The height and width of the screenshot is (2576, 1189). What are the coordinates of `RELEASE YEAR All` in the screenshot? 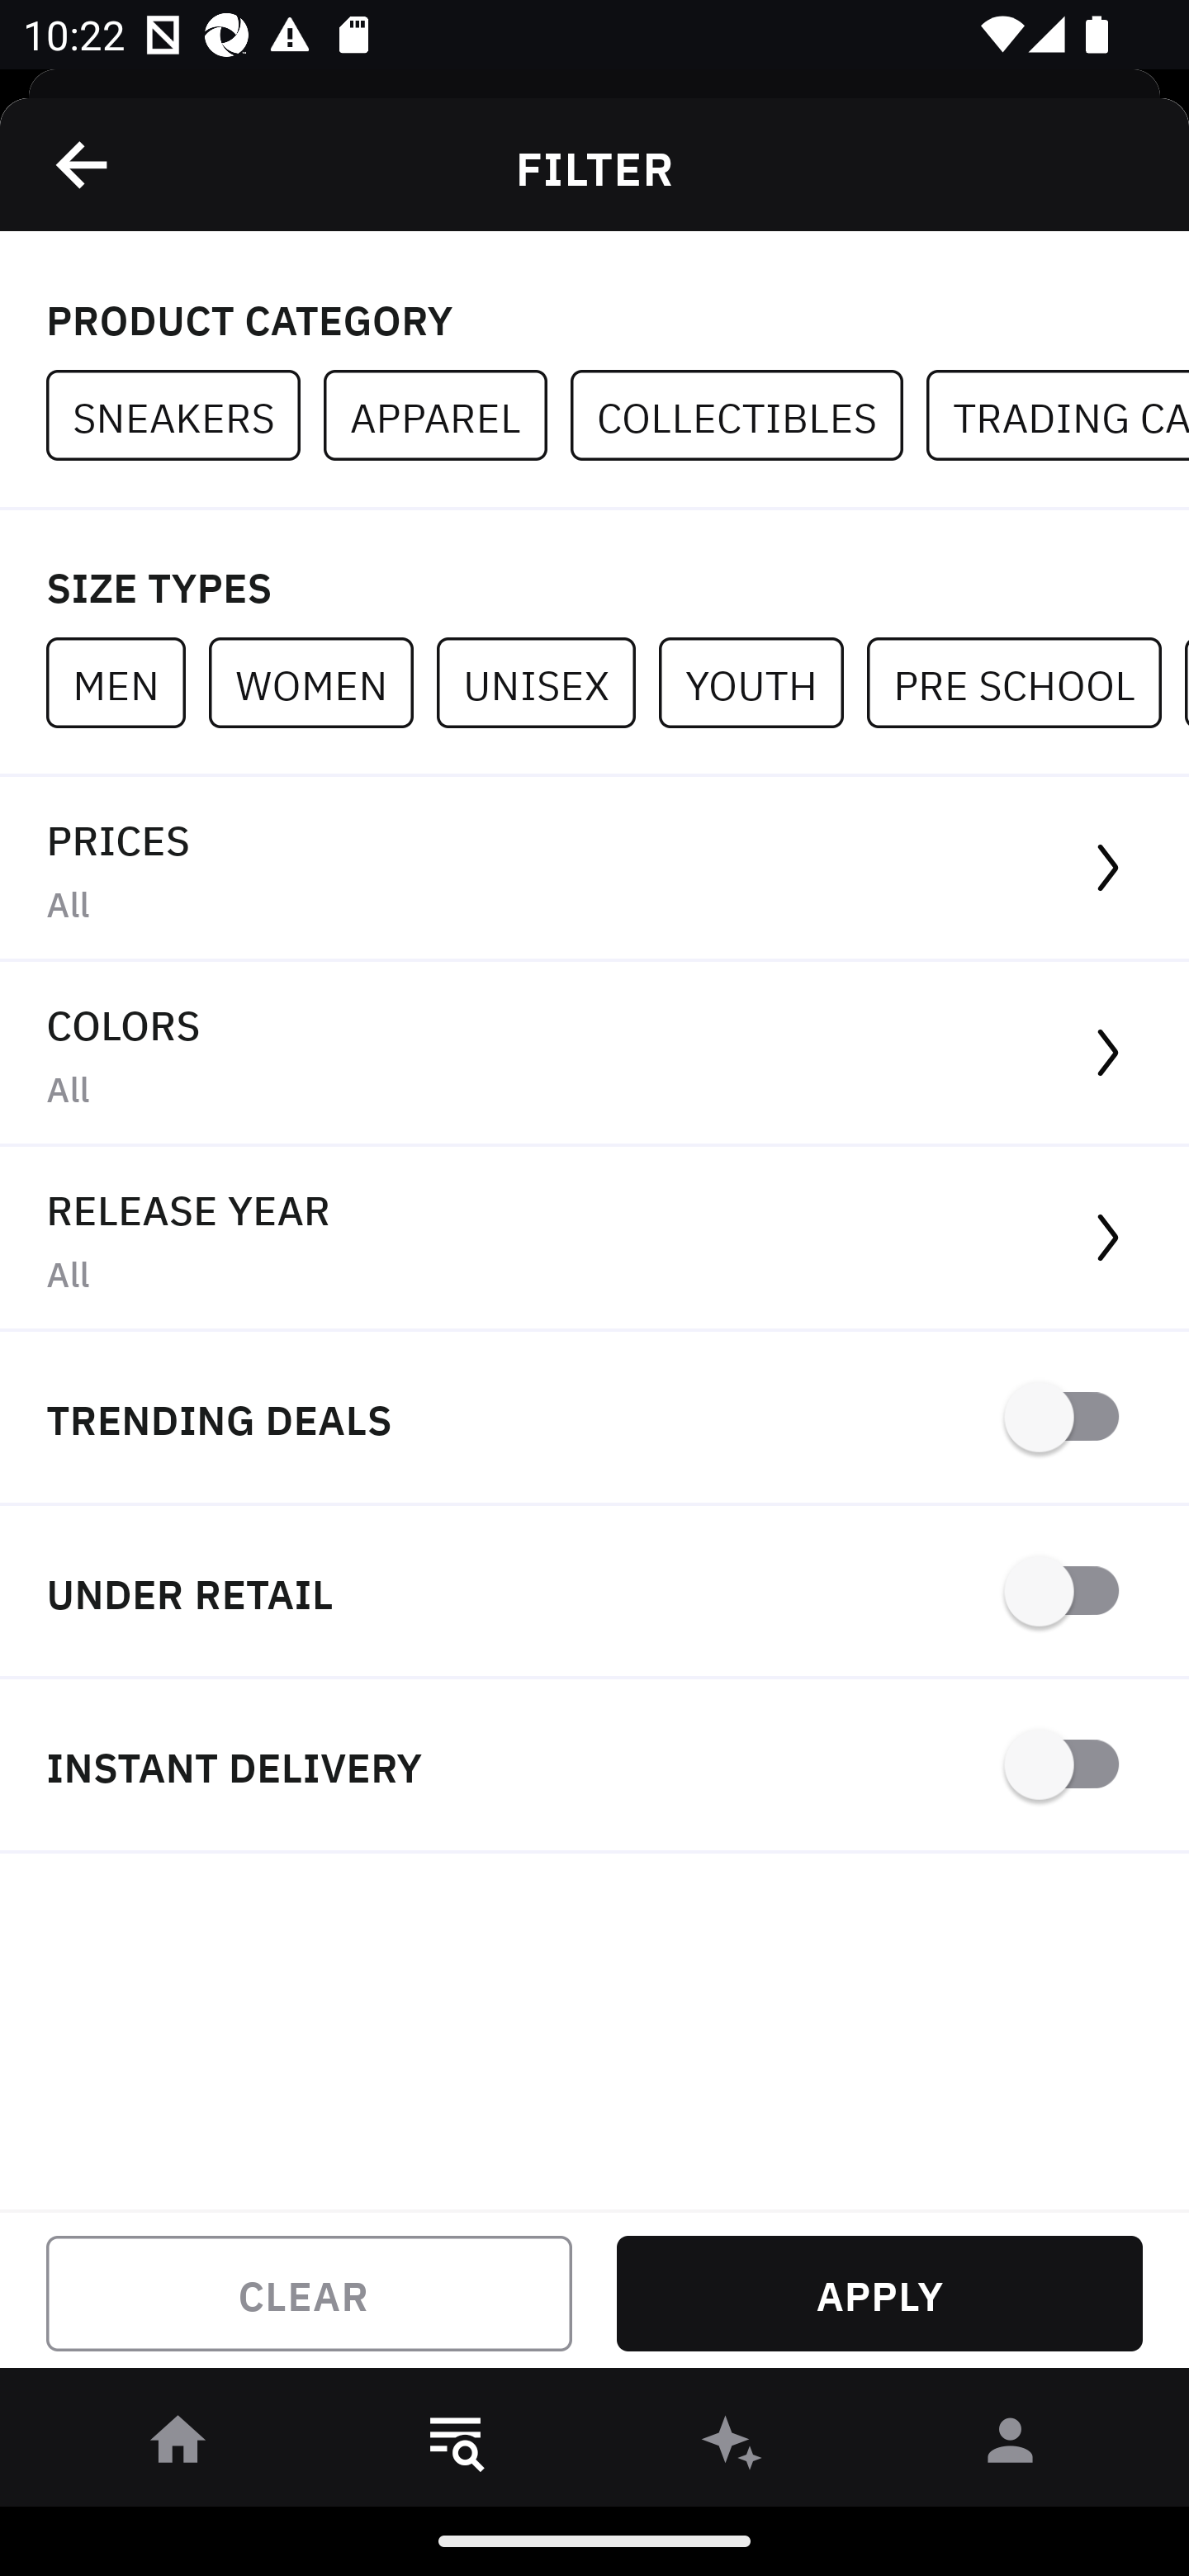 It's located at (594, 1238).